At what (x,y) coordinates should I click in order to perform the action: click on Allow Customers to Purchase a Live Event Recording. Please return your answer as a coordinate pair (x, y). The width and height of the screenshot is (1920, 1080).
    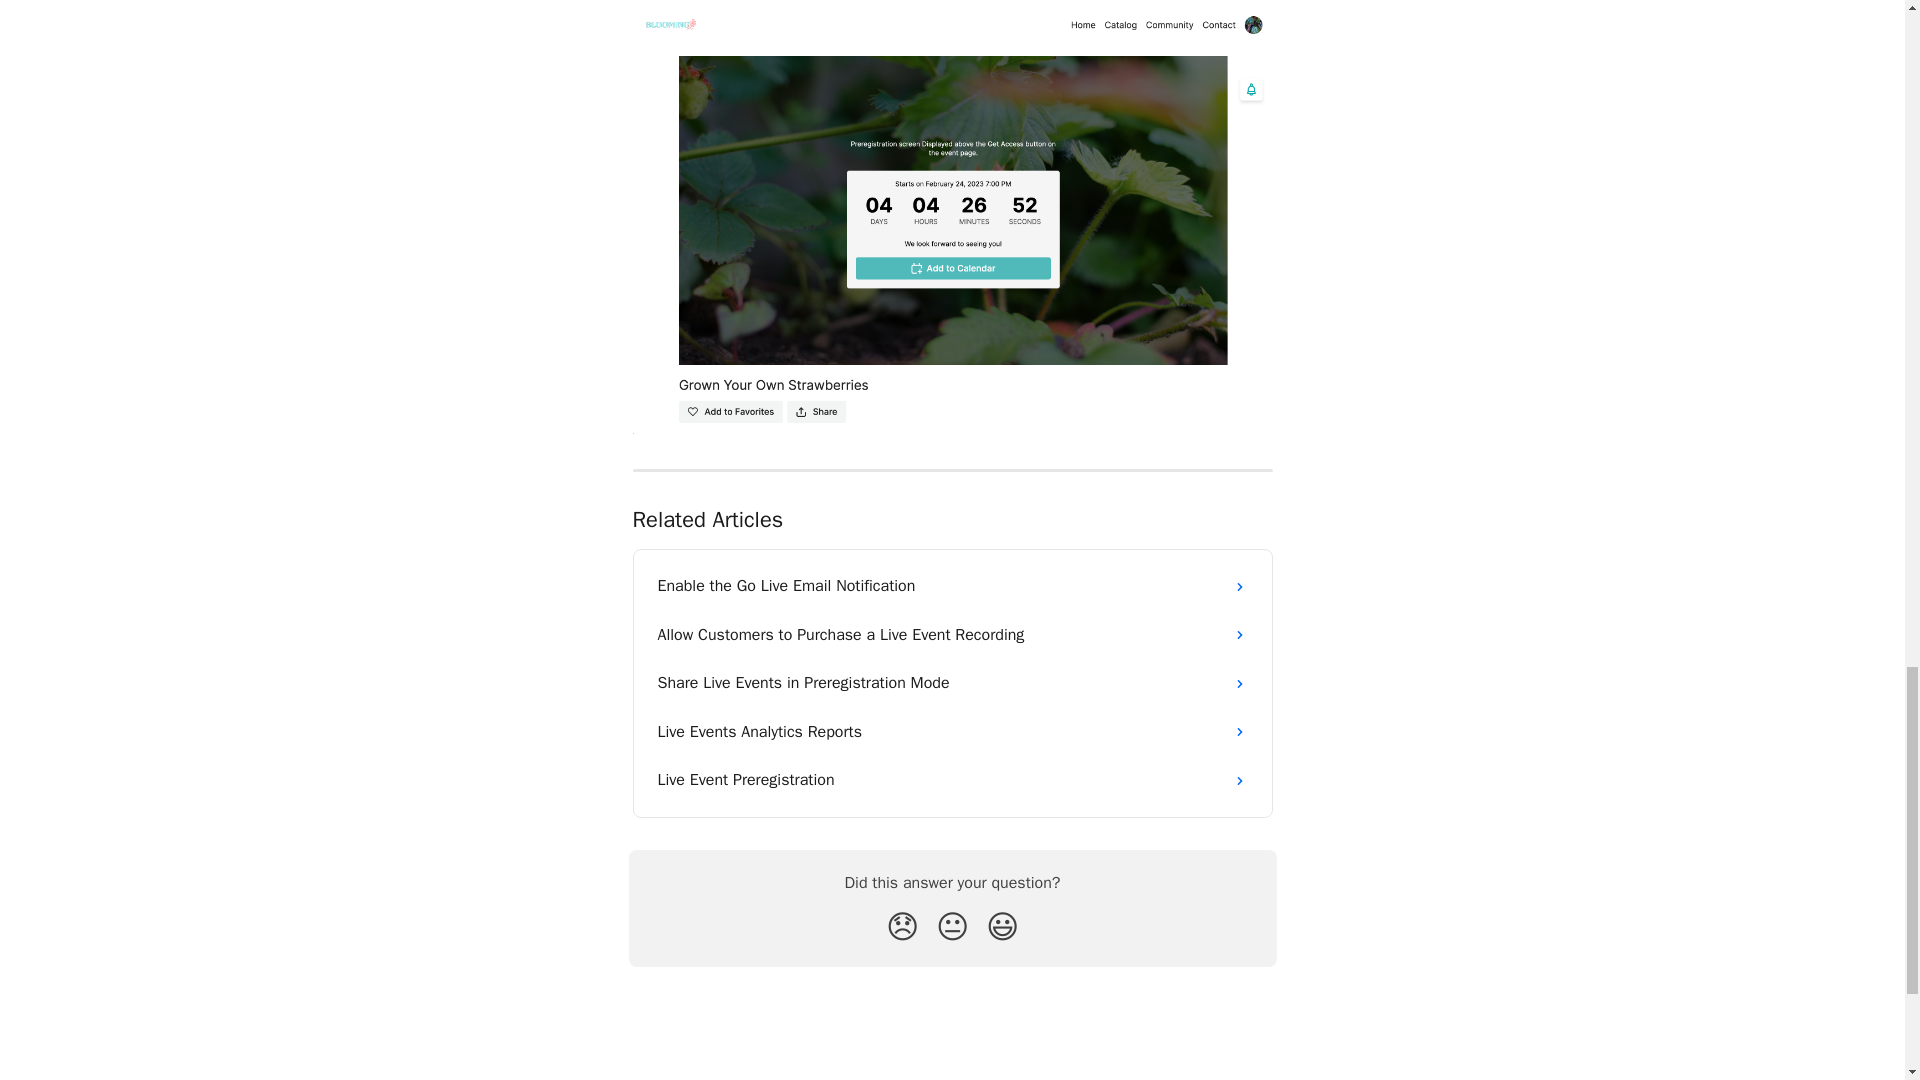
    Looking at the image, I should click on (952, 634).